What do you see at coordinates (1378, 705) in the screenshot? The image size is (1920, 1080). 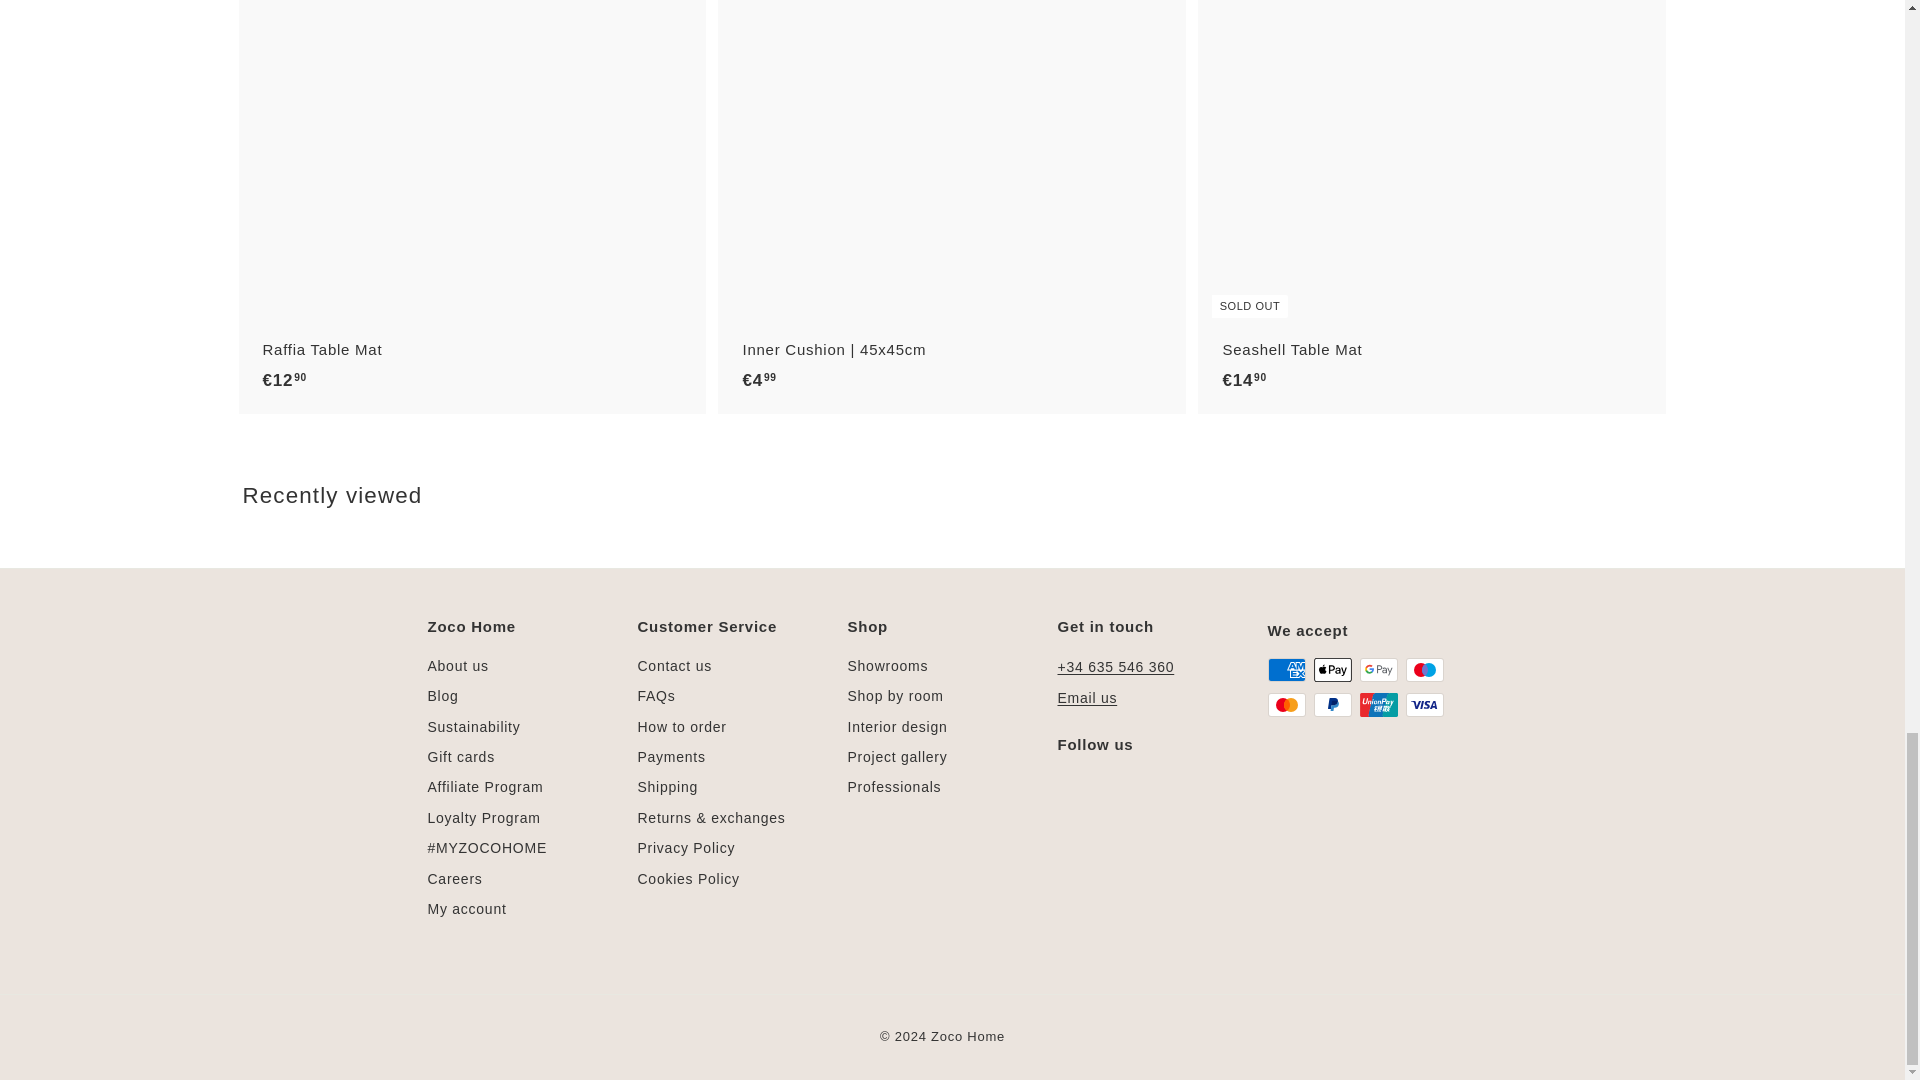 I see `Union Pay` at bounding box center [1378, 705].